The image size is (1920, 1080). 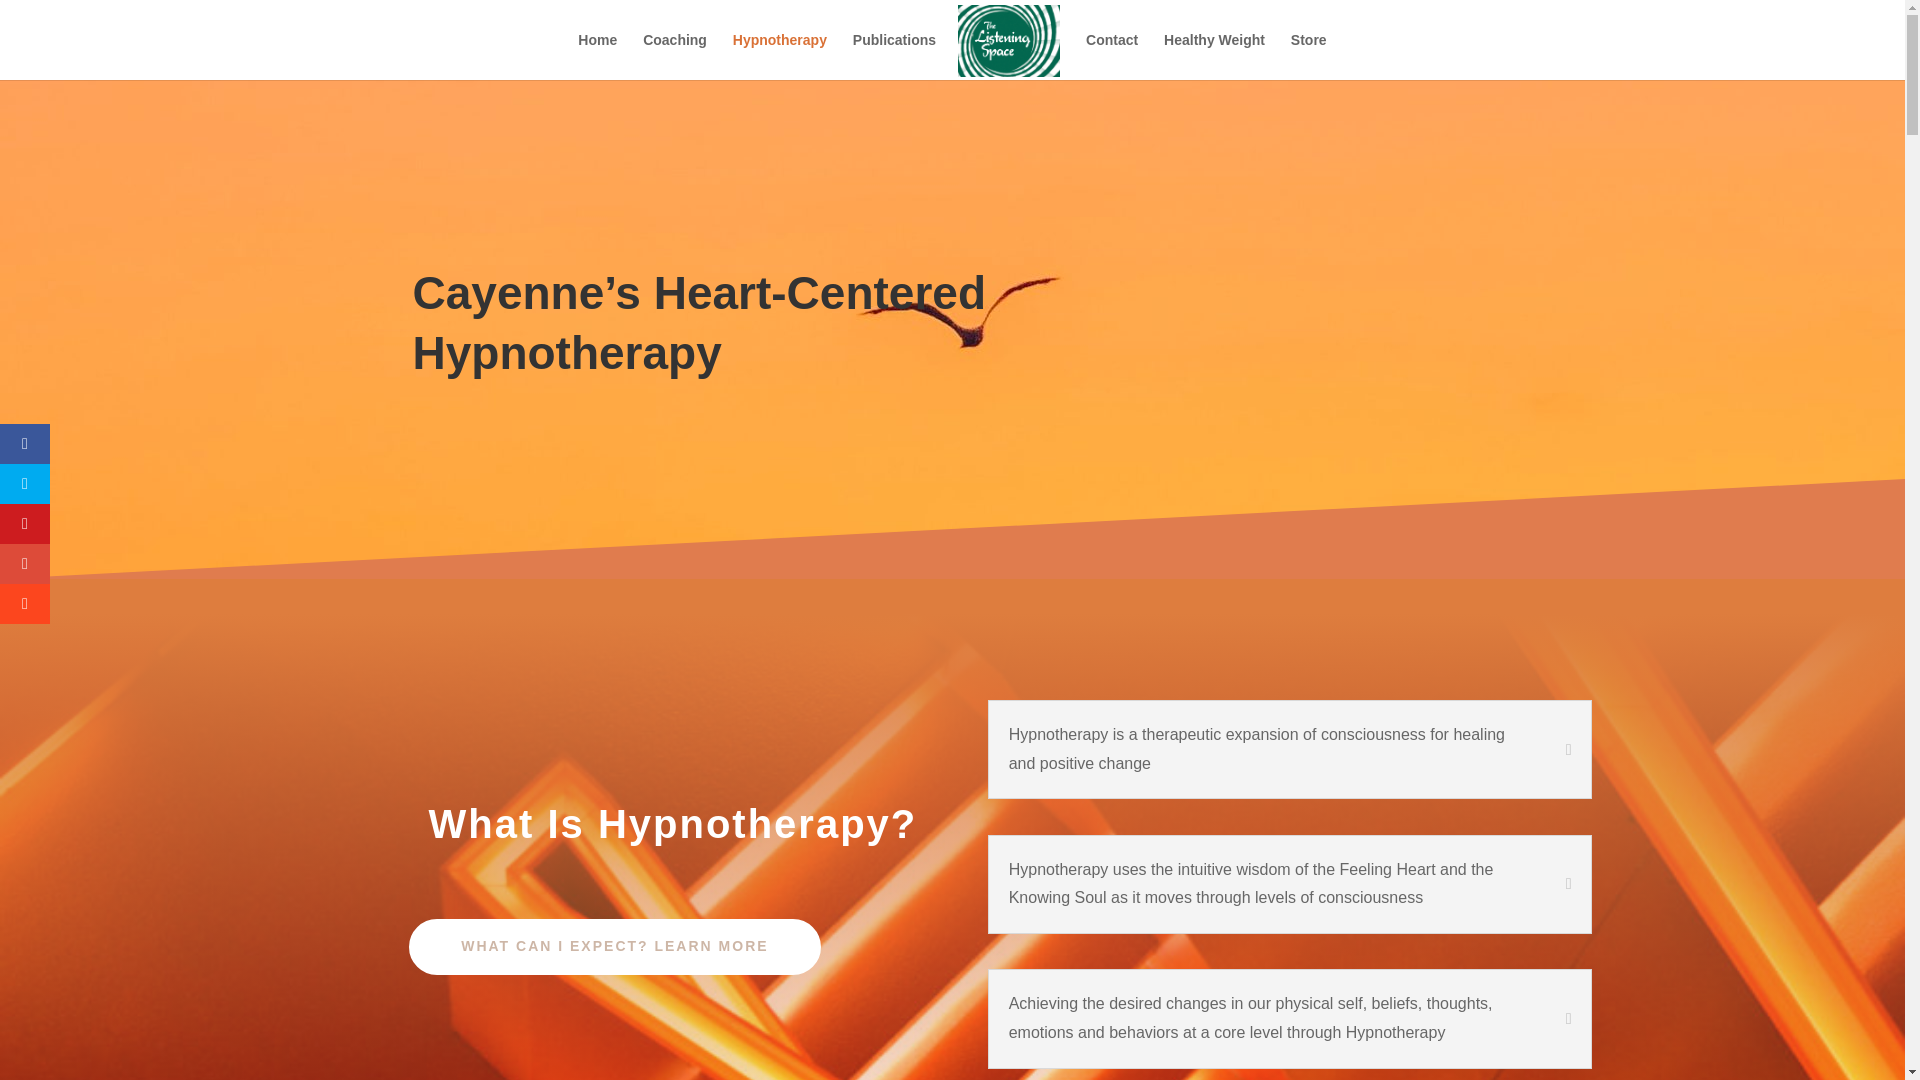 I want to click on Hypnotherapy, so click(x=780, y=56).